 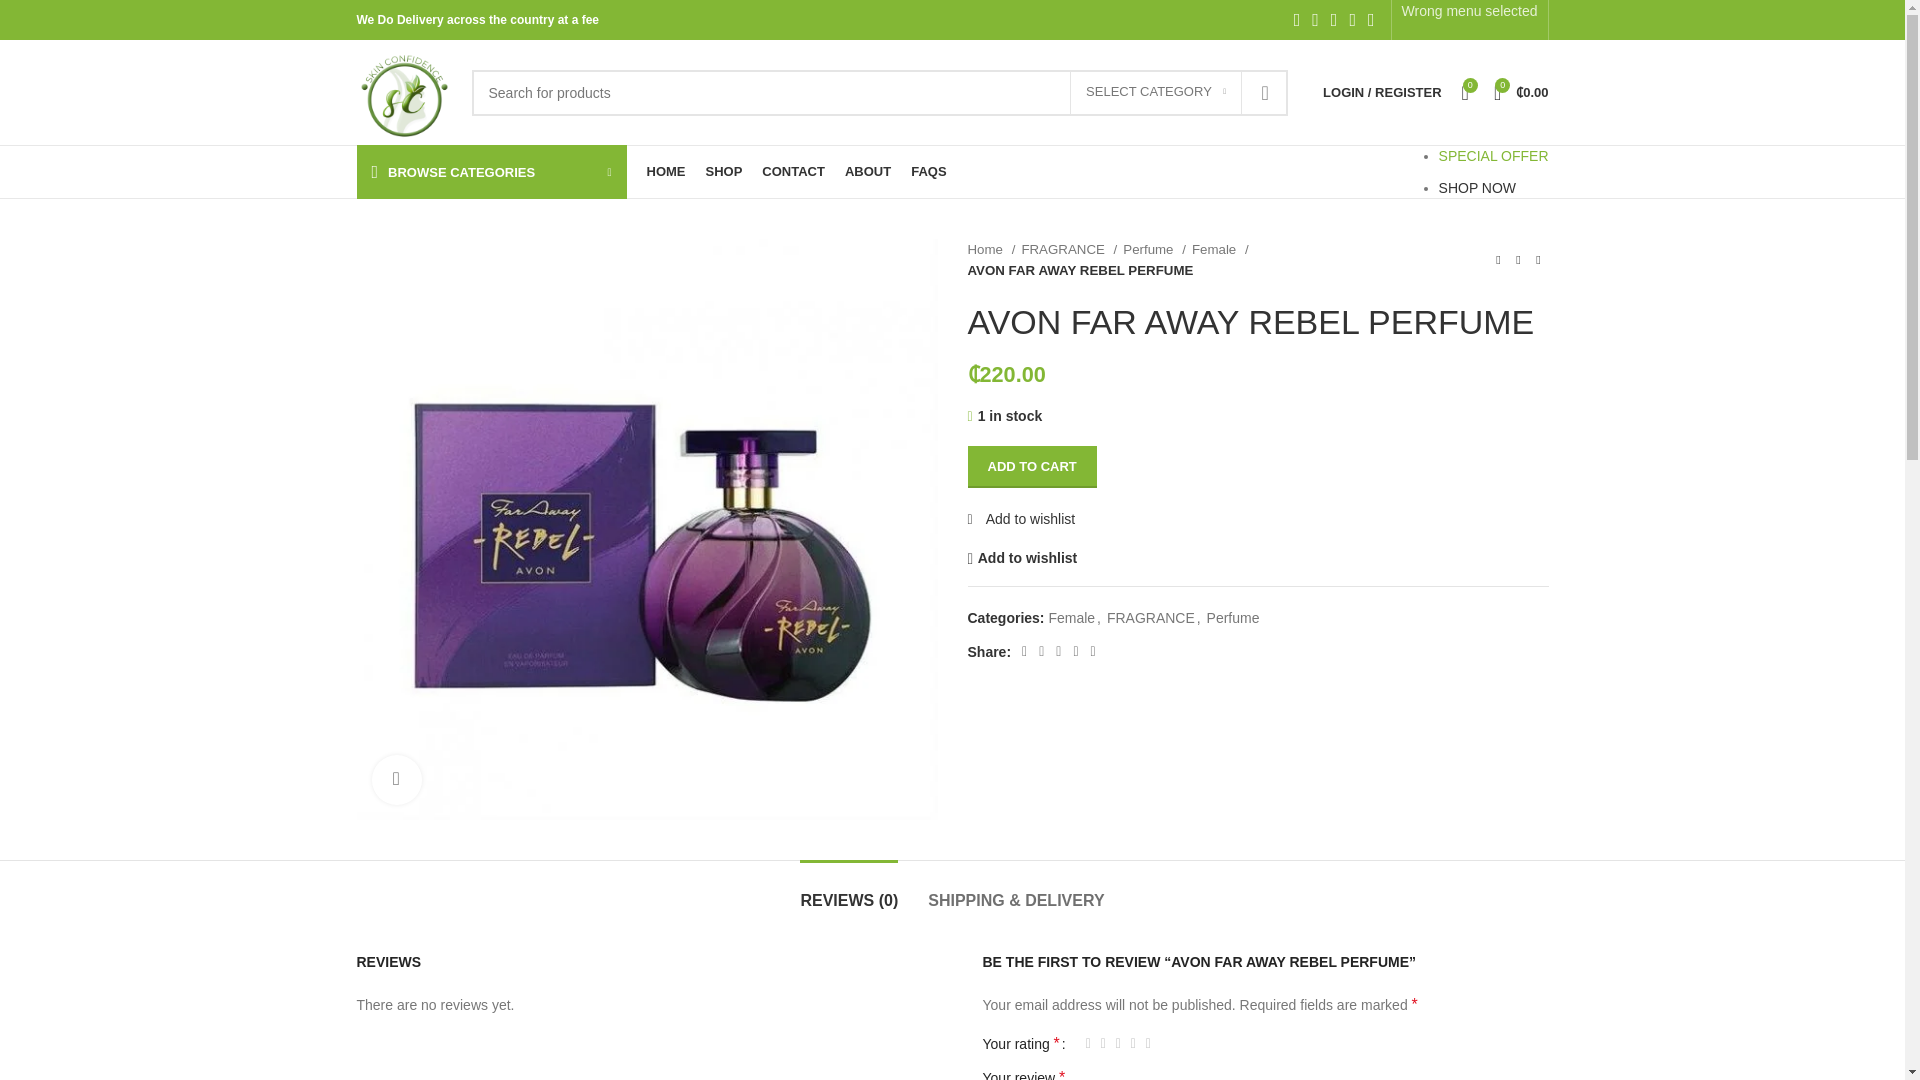 I want to click on SELECT CATEGORY, so click(x=1156, y=93).